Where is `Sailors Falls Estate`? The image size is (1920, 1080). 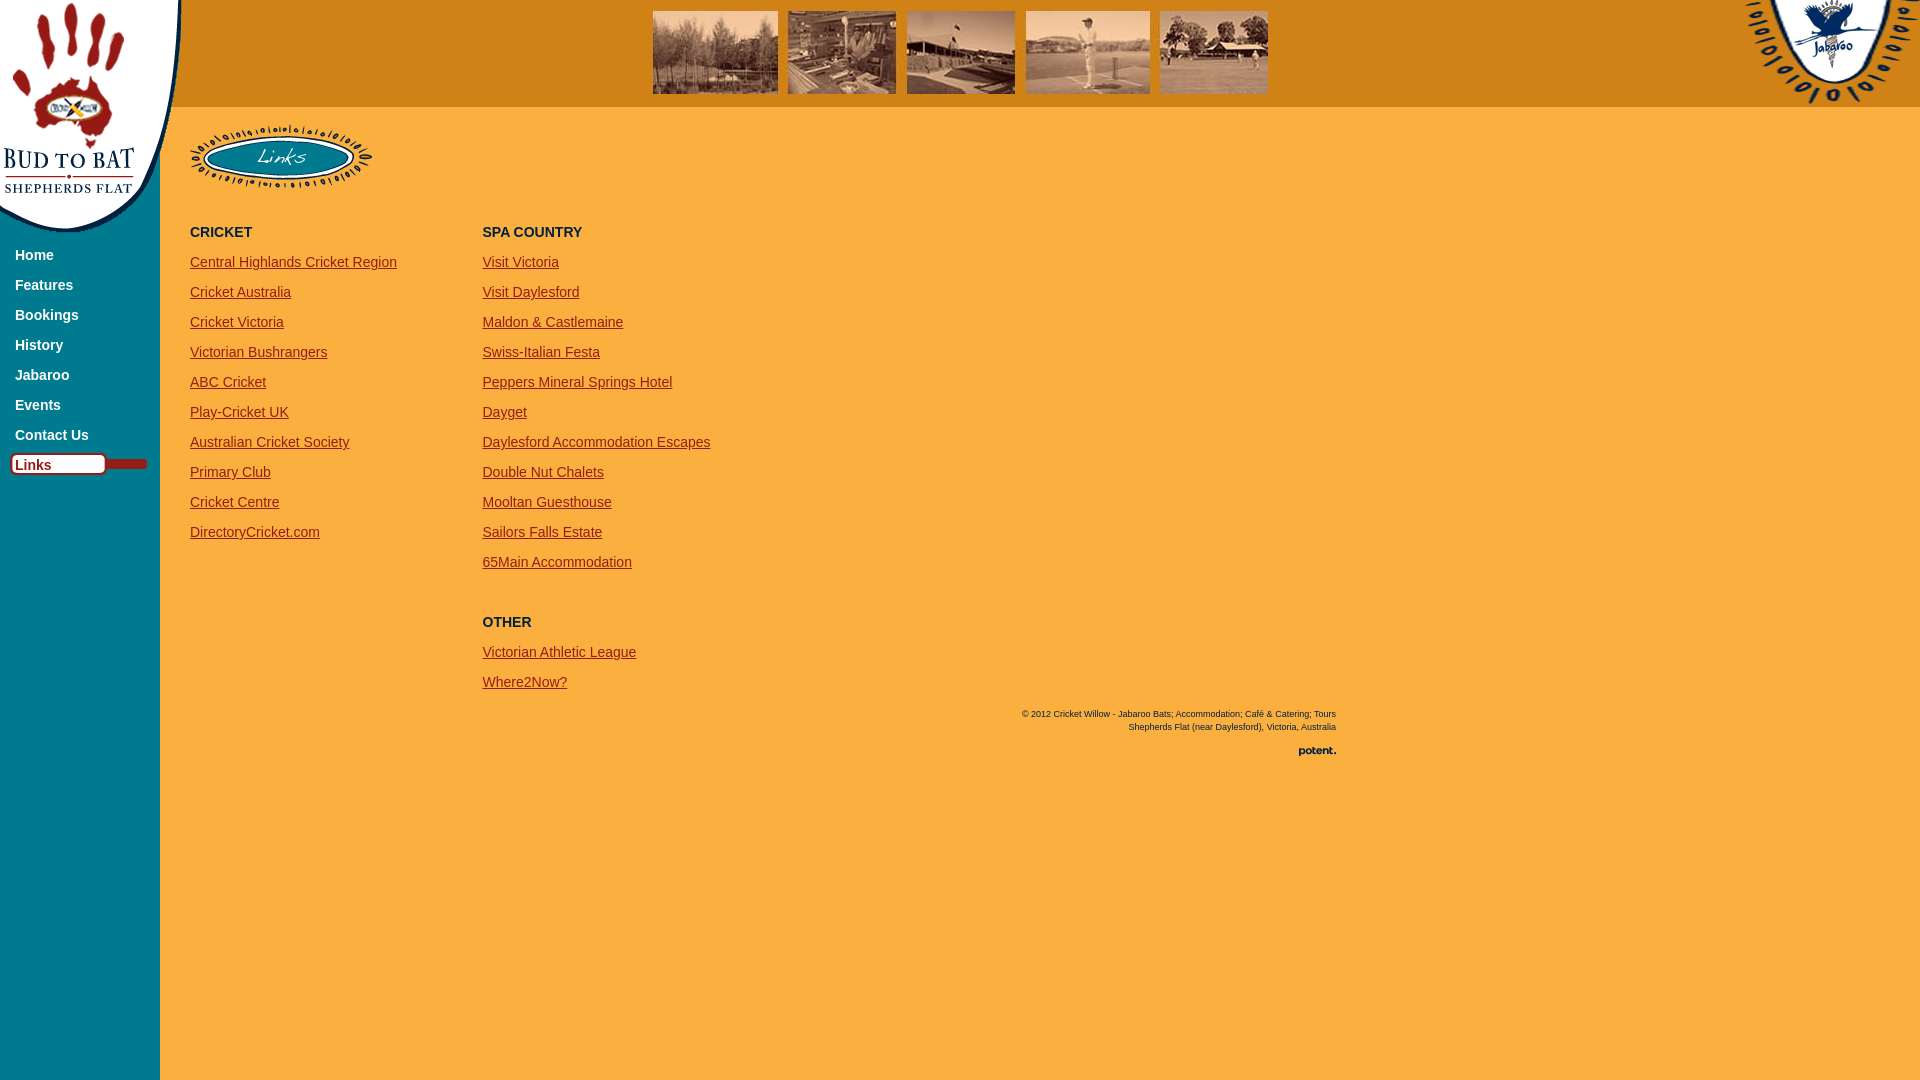 Sailors Falls Estate is located at coordinates (542, 532).